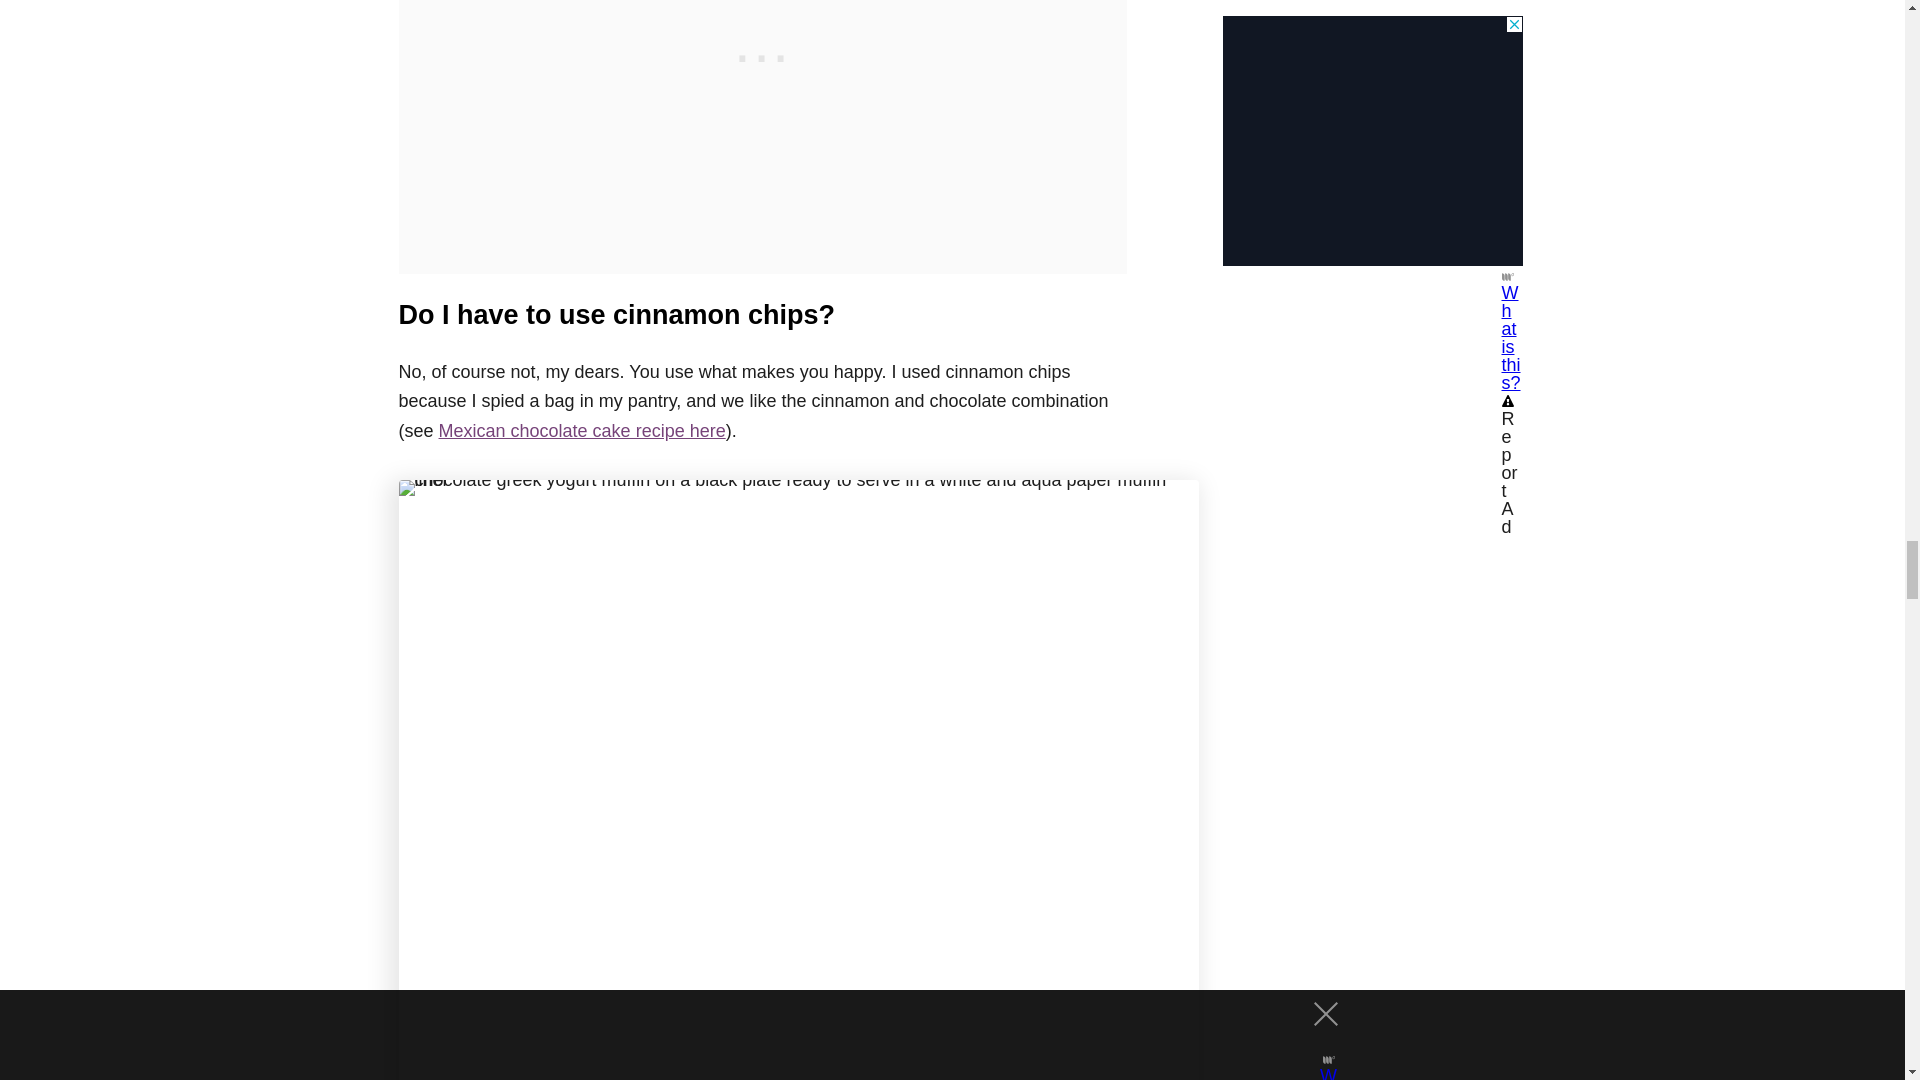 Image resolution: width=1920 pixels, height=1080 pixels. Describe the element at coordinates (582, 430) in the screenshot. I see `Mexican chocolate cake recipe here` at that location.